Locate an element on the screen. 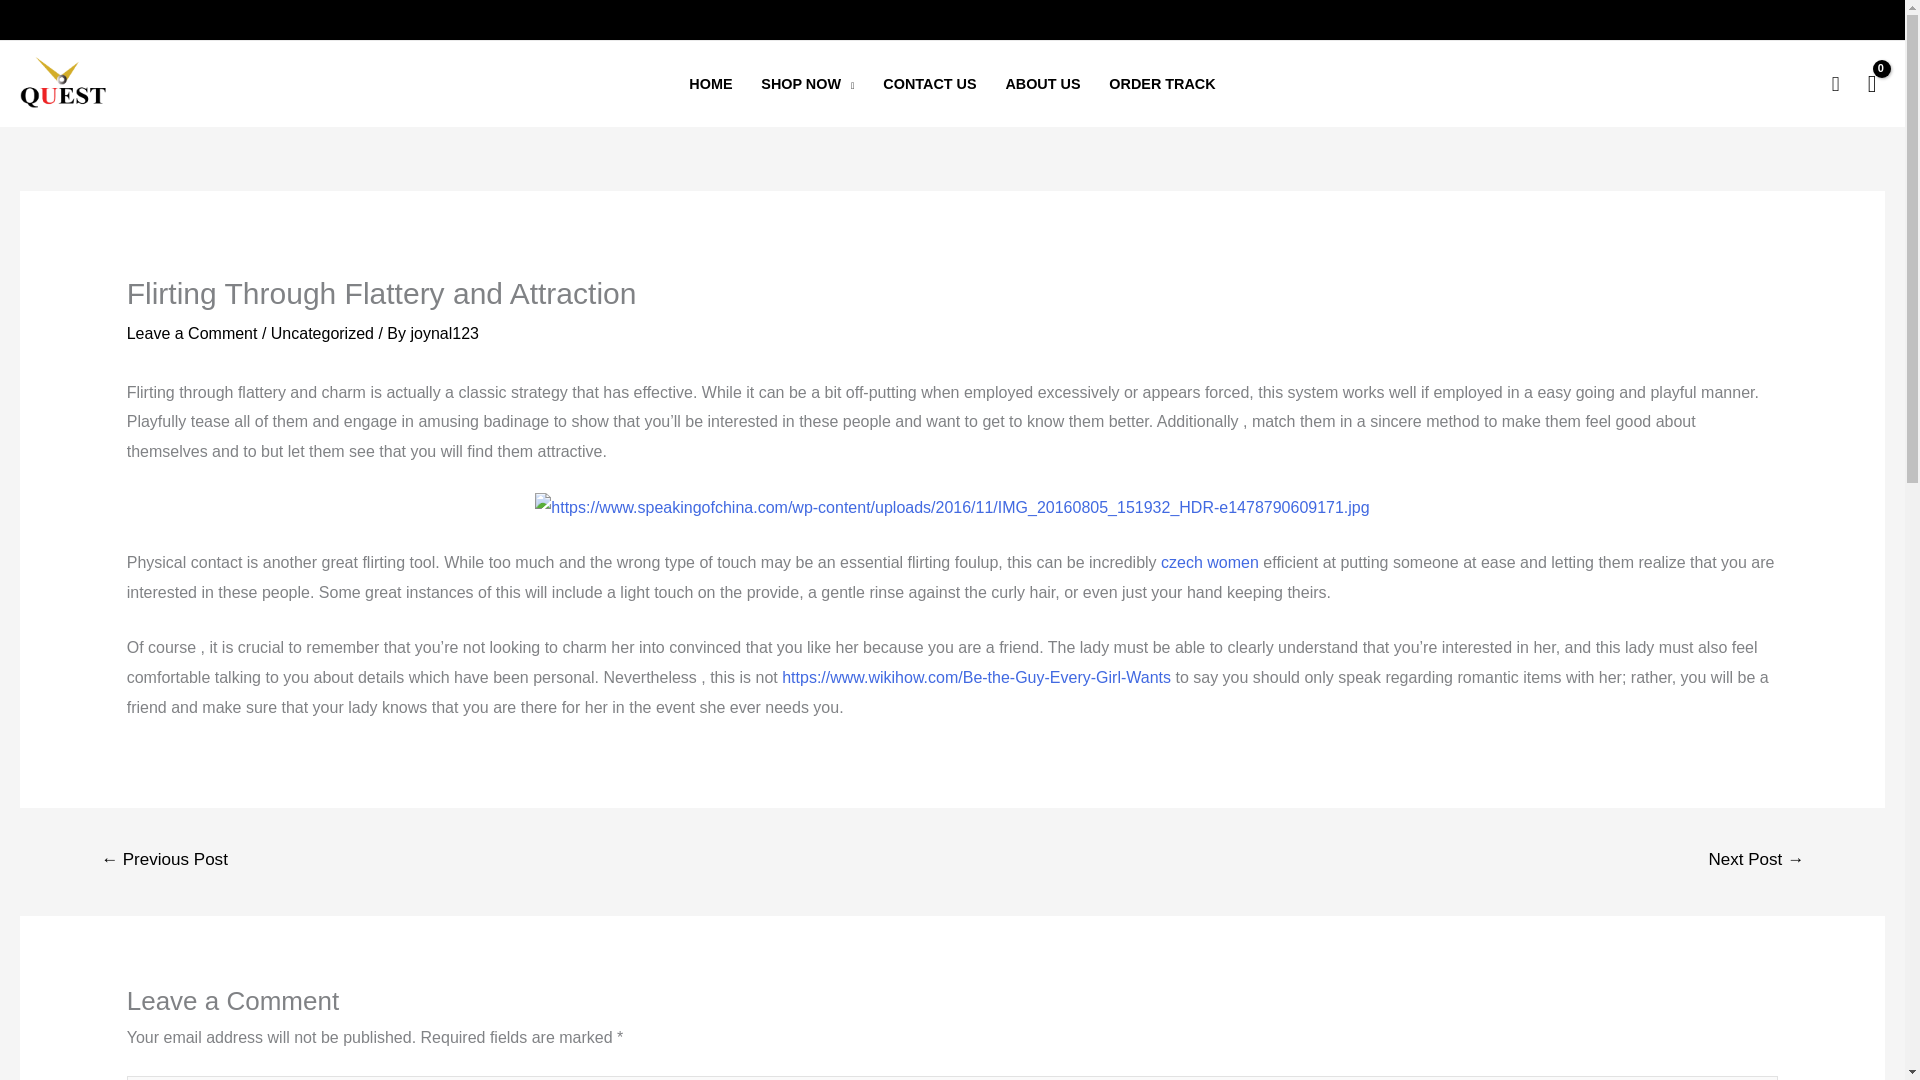 The width and height of the screenshot is (1920, 1080). Uncategorized is located at coordinates (322, 334).